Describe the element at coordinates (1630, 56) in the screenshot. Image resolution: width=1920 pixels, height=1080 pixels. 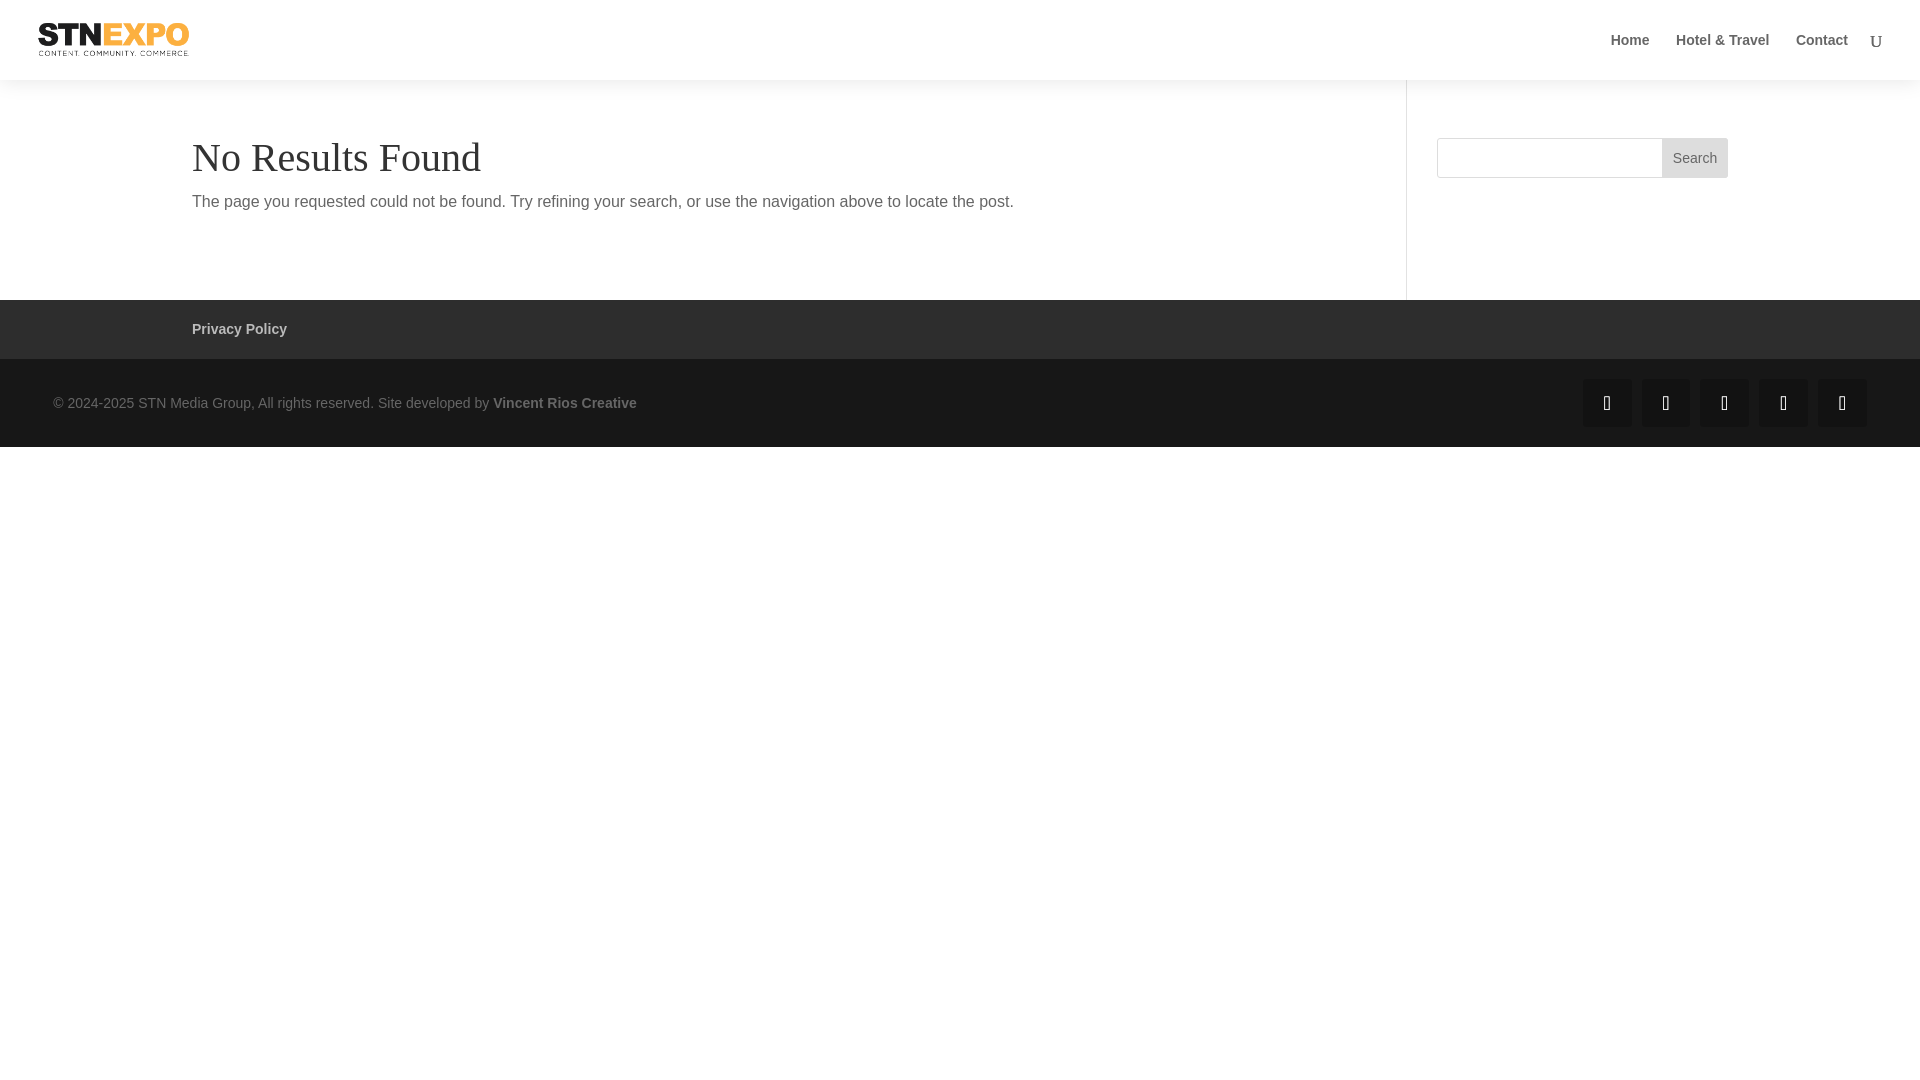
I see `Home` at that location.